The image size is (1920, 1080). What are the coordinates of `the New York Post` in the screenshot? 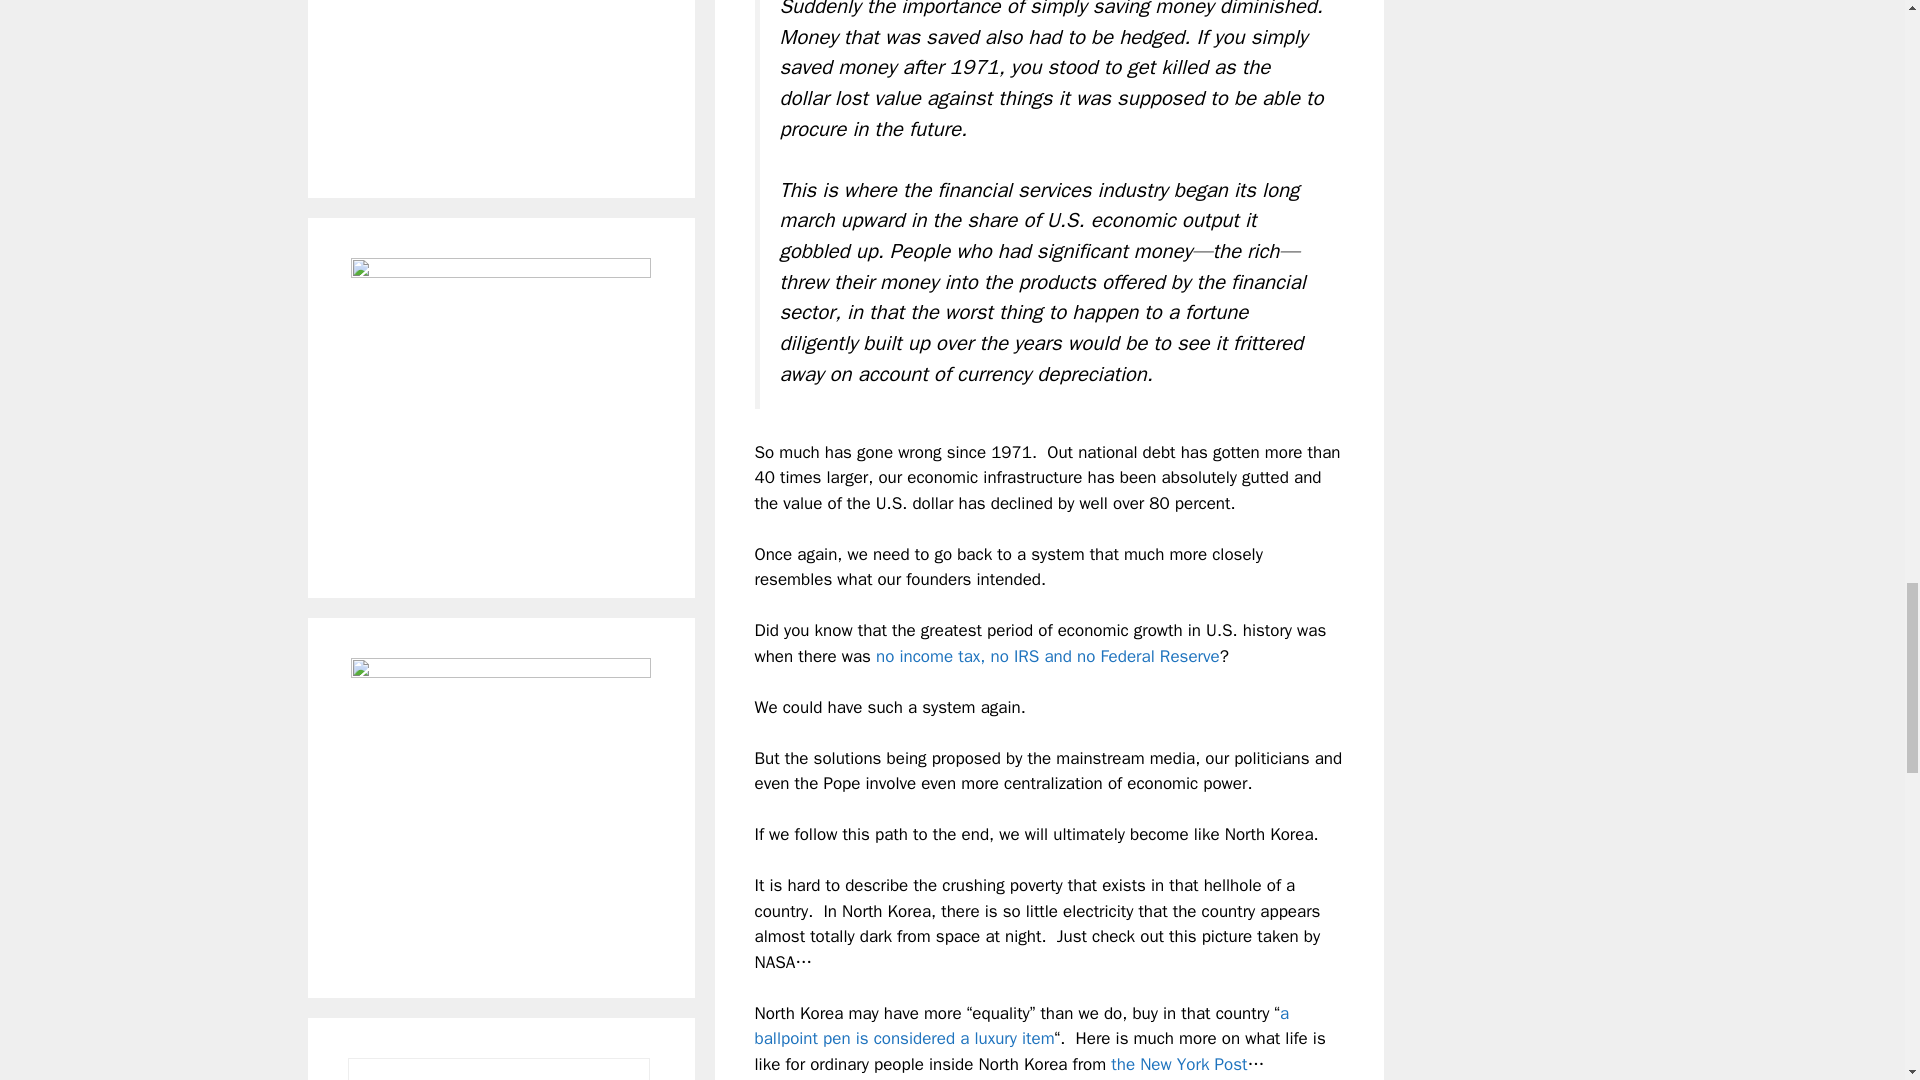 It's located at (1178, 1064).